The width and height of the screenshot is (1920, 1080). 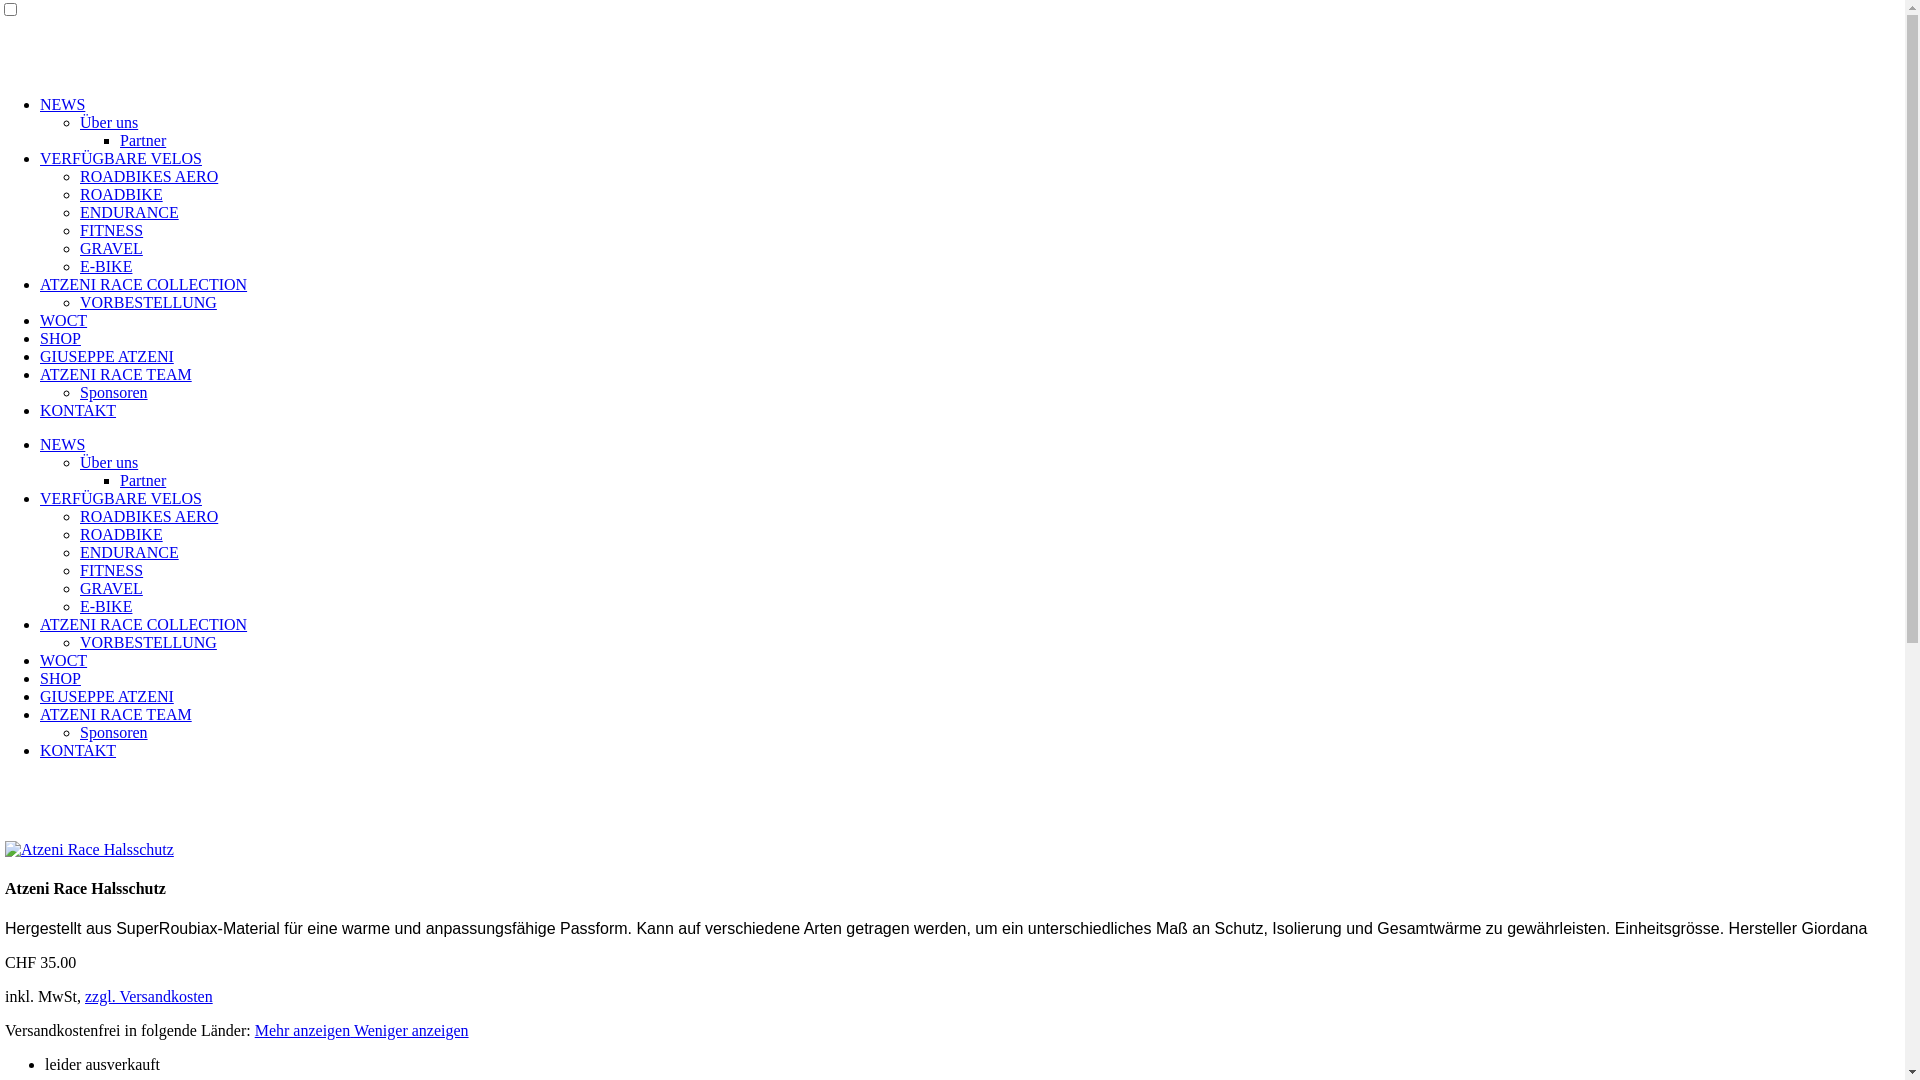 I want to click on Sponsoren, so click(x=114, y=732).